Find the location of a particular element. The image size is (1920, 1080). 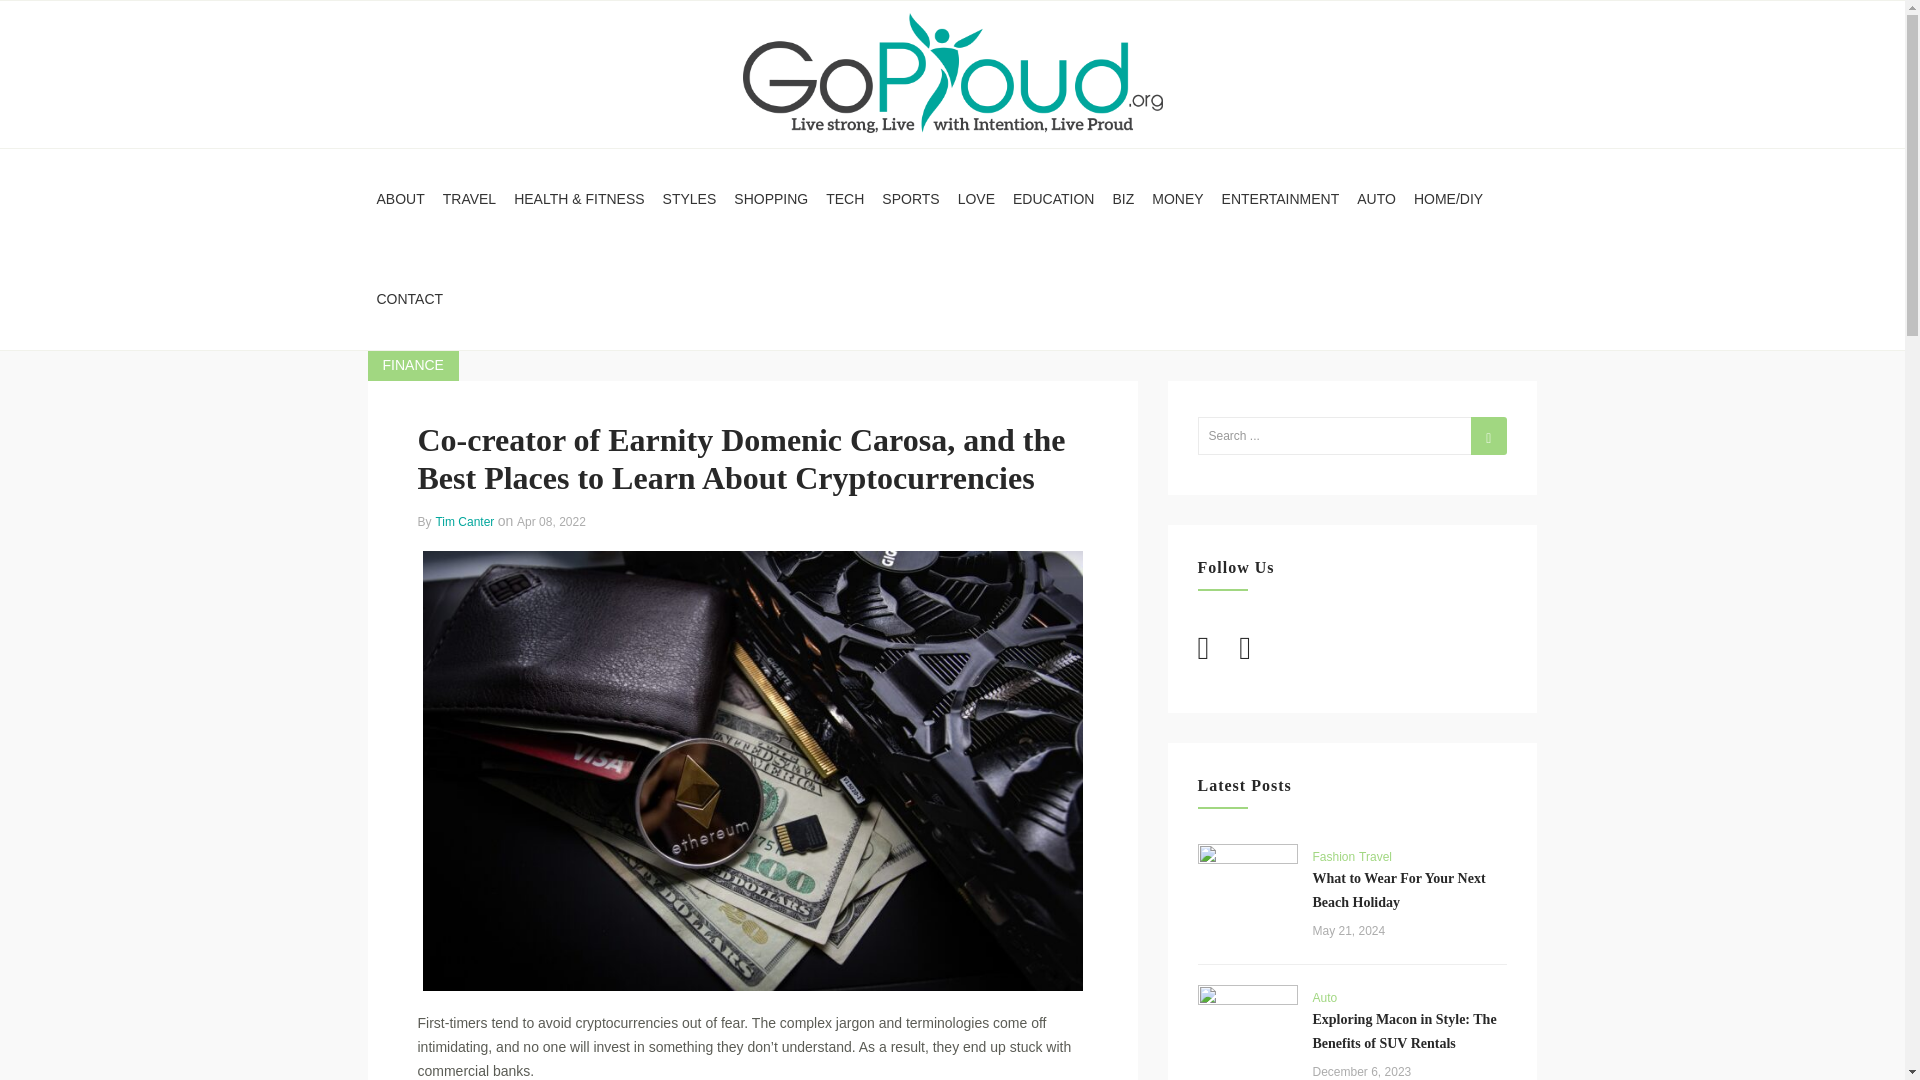

Tim Canter is located at coordinates (466, 522).